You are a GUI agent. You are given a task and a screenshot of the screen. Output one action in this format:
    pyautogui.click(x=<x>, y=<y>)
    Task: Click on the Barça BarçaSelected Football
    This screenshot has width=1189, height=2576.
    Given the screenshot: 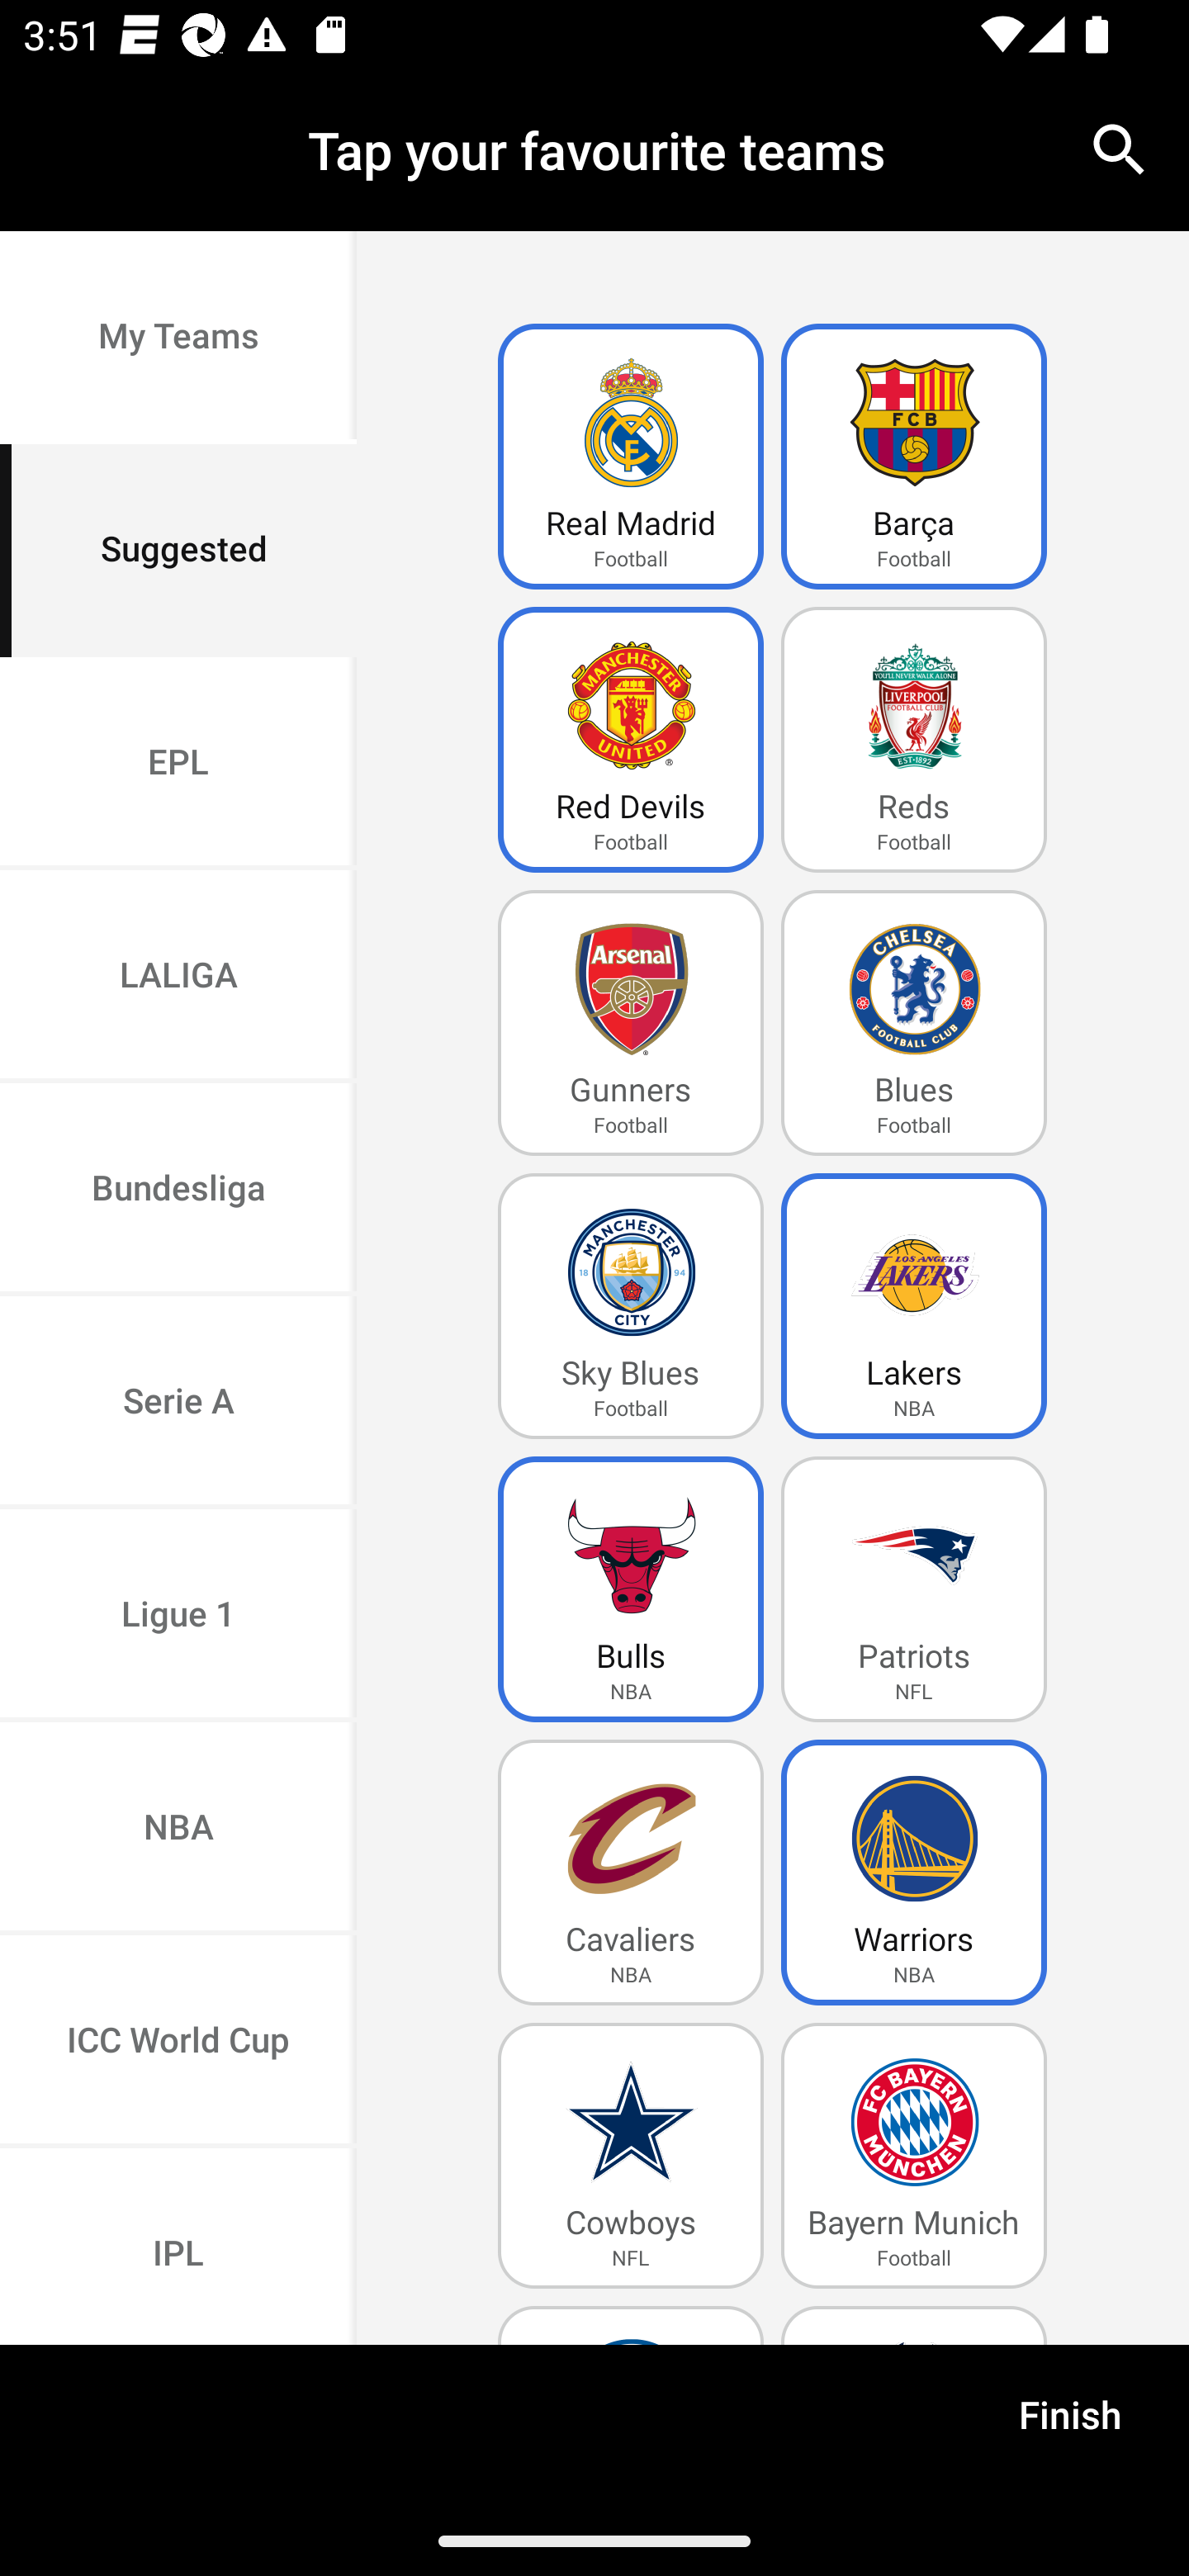 What is the action you would take?
    pyautogui.click(x=914, y=457)
    